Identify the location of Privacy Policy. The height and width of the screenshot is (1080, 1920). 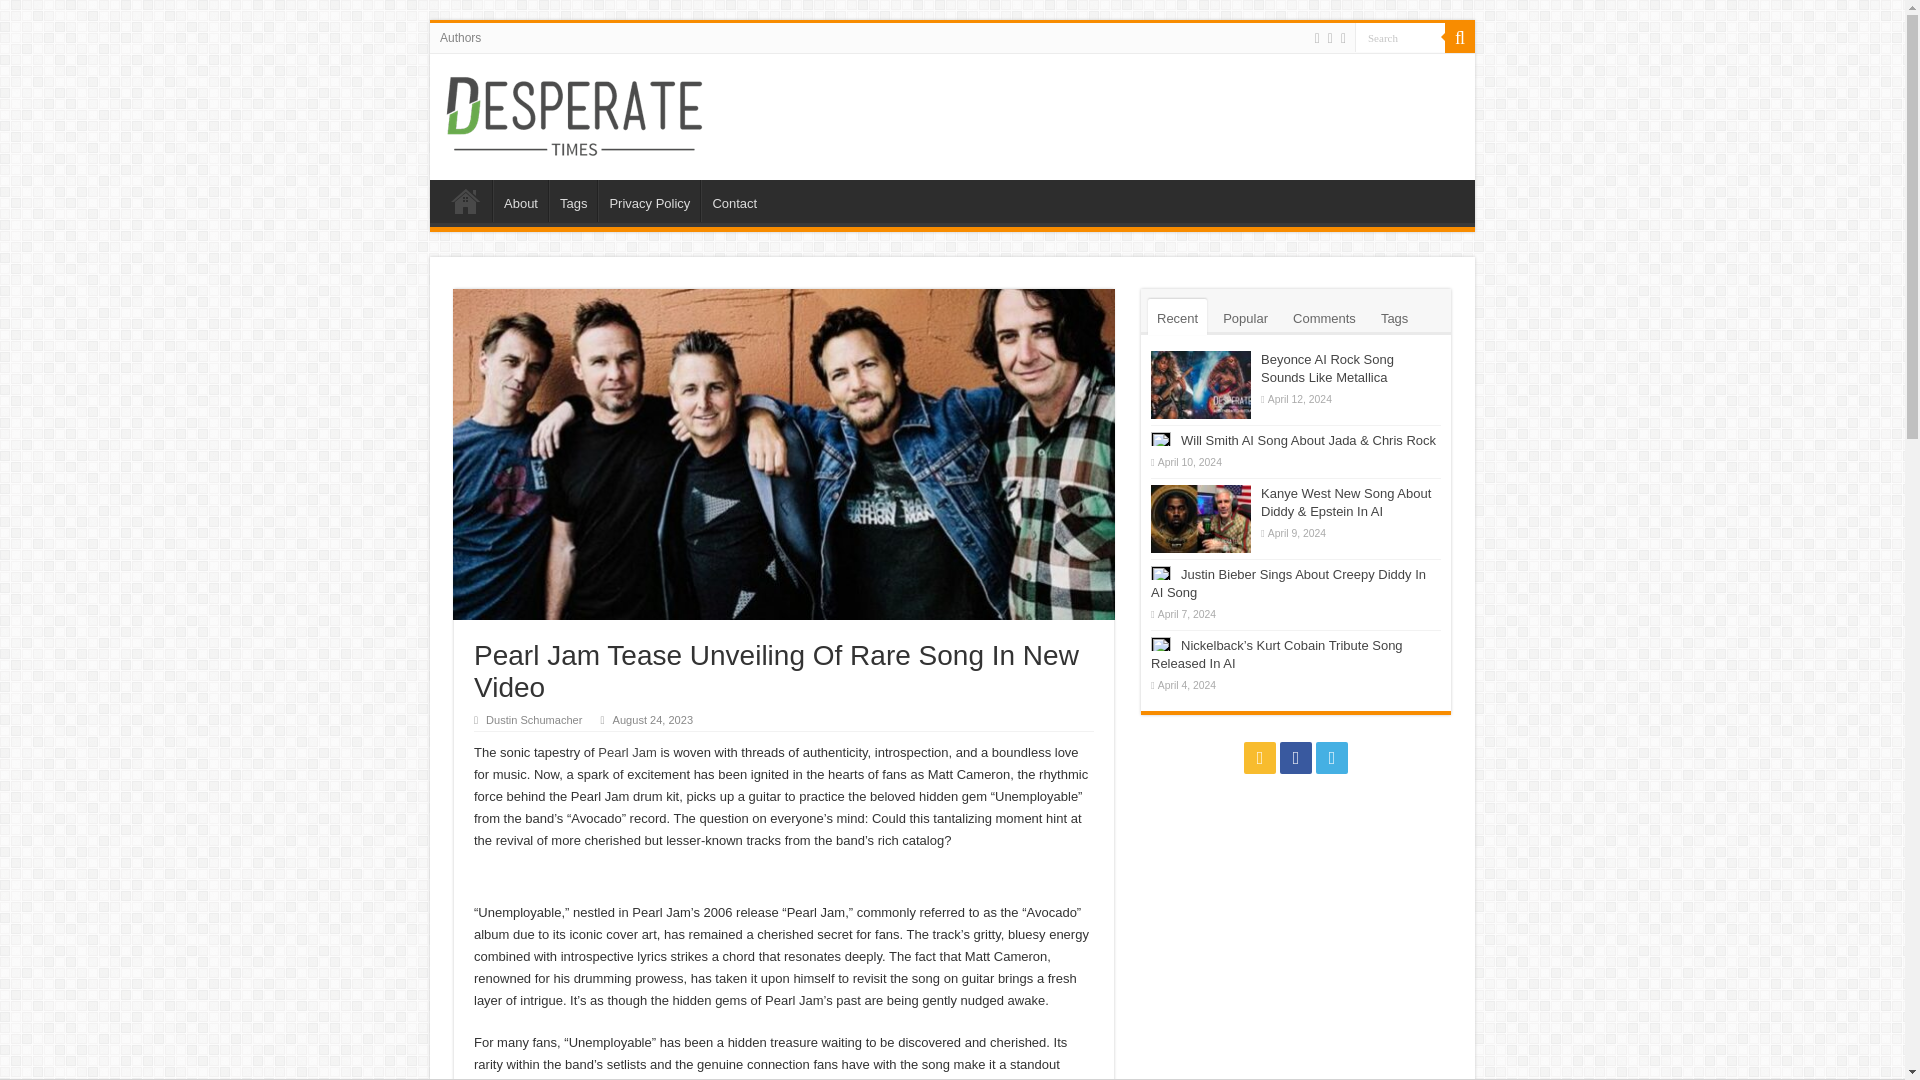
(648, 201).